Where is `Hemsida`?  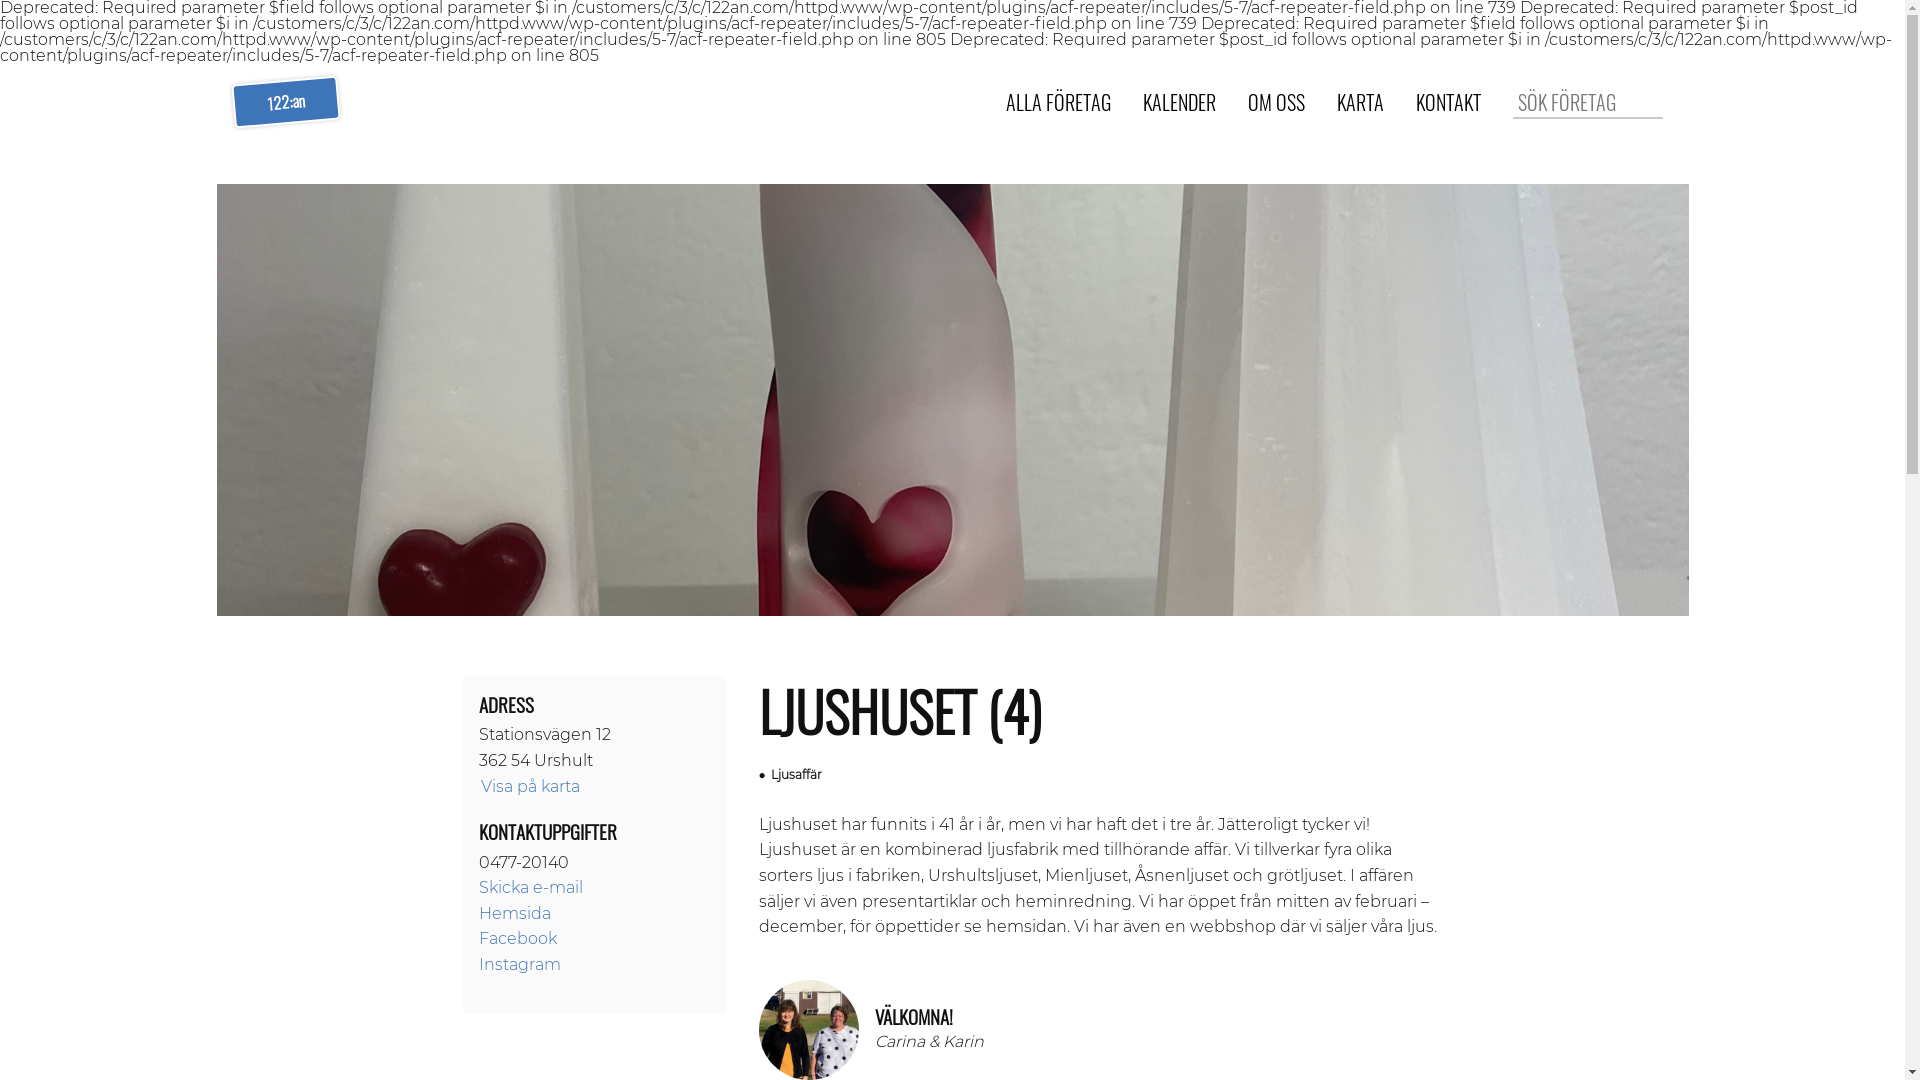
Hemsida is located at coordinates (514, 914).